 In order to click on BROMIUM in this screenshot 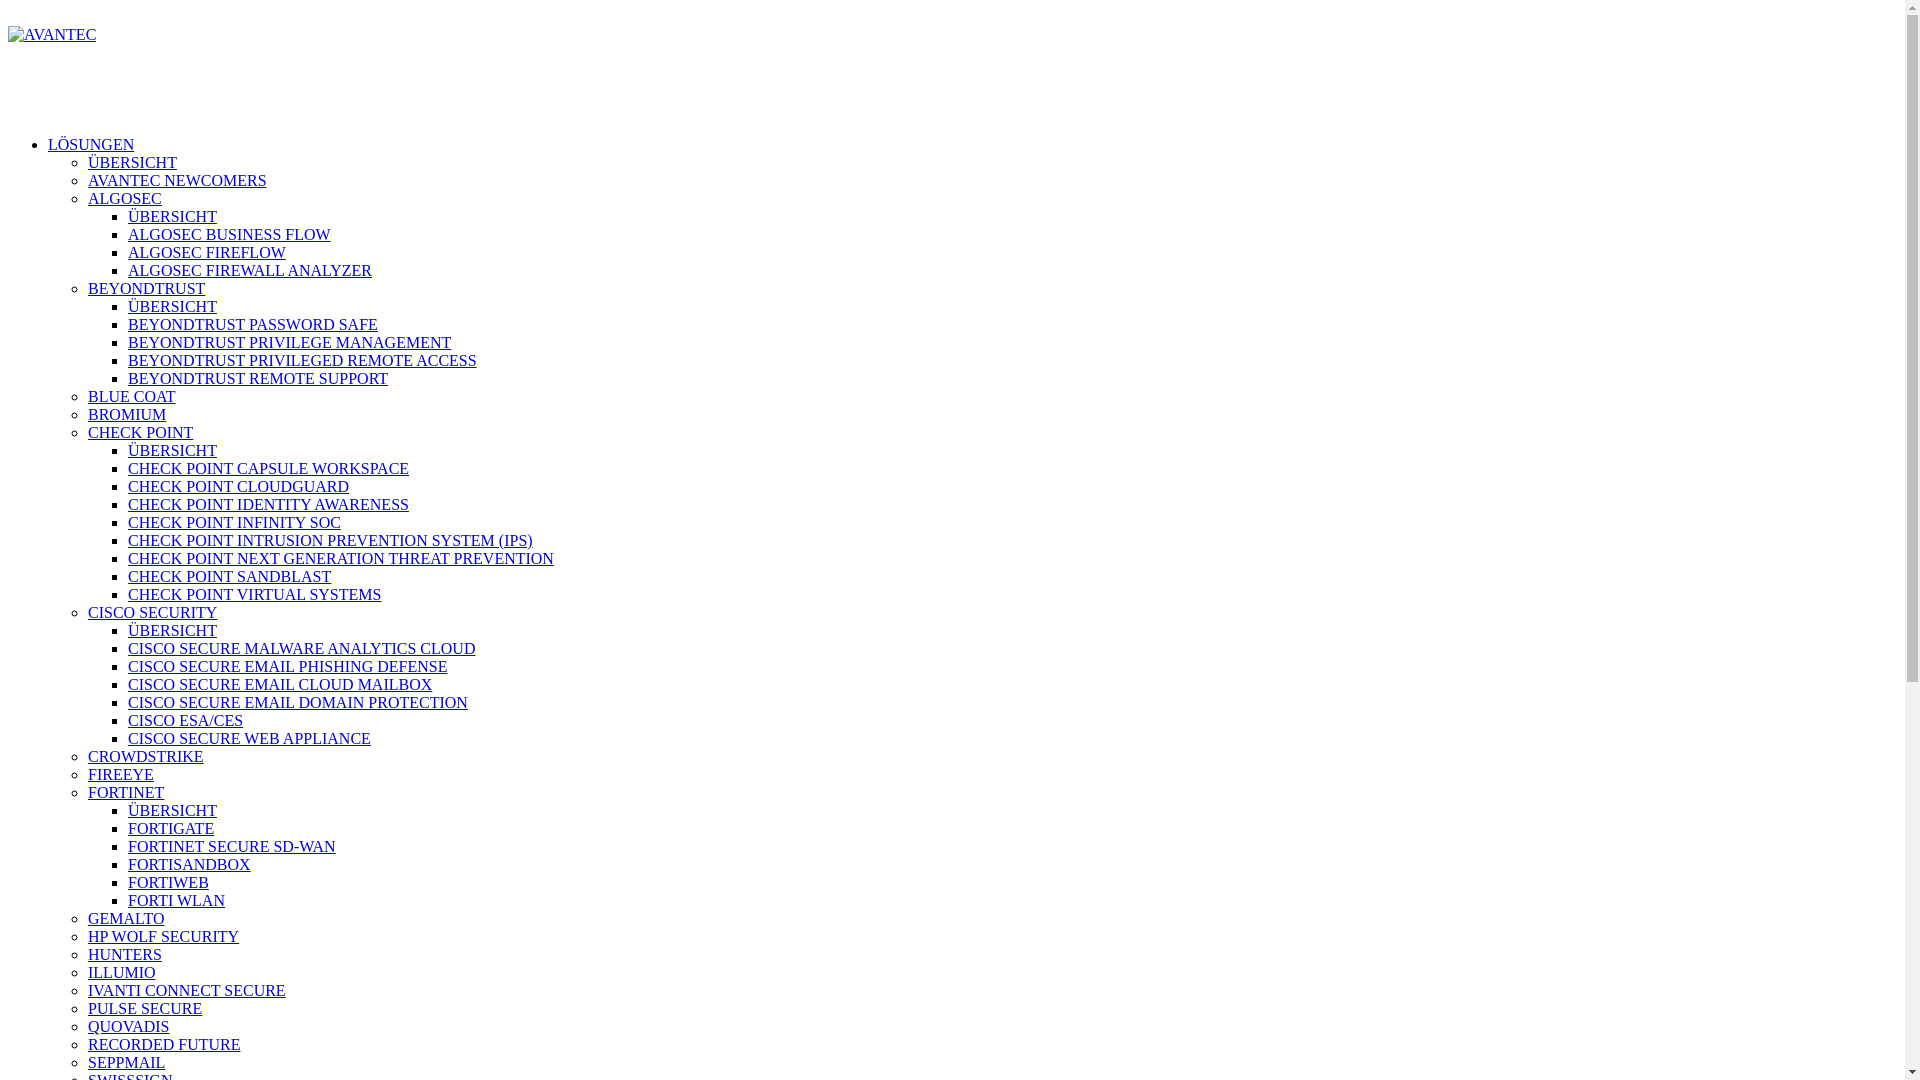, I will do `click(127, 414)`.